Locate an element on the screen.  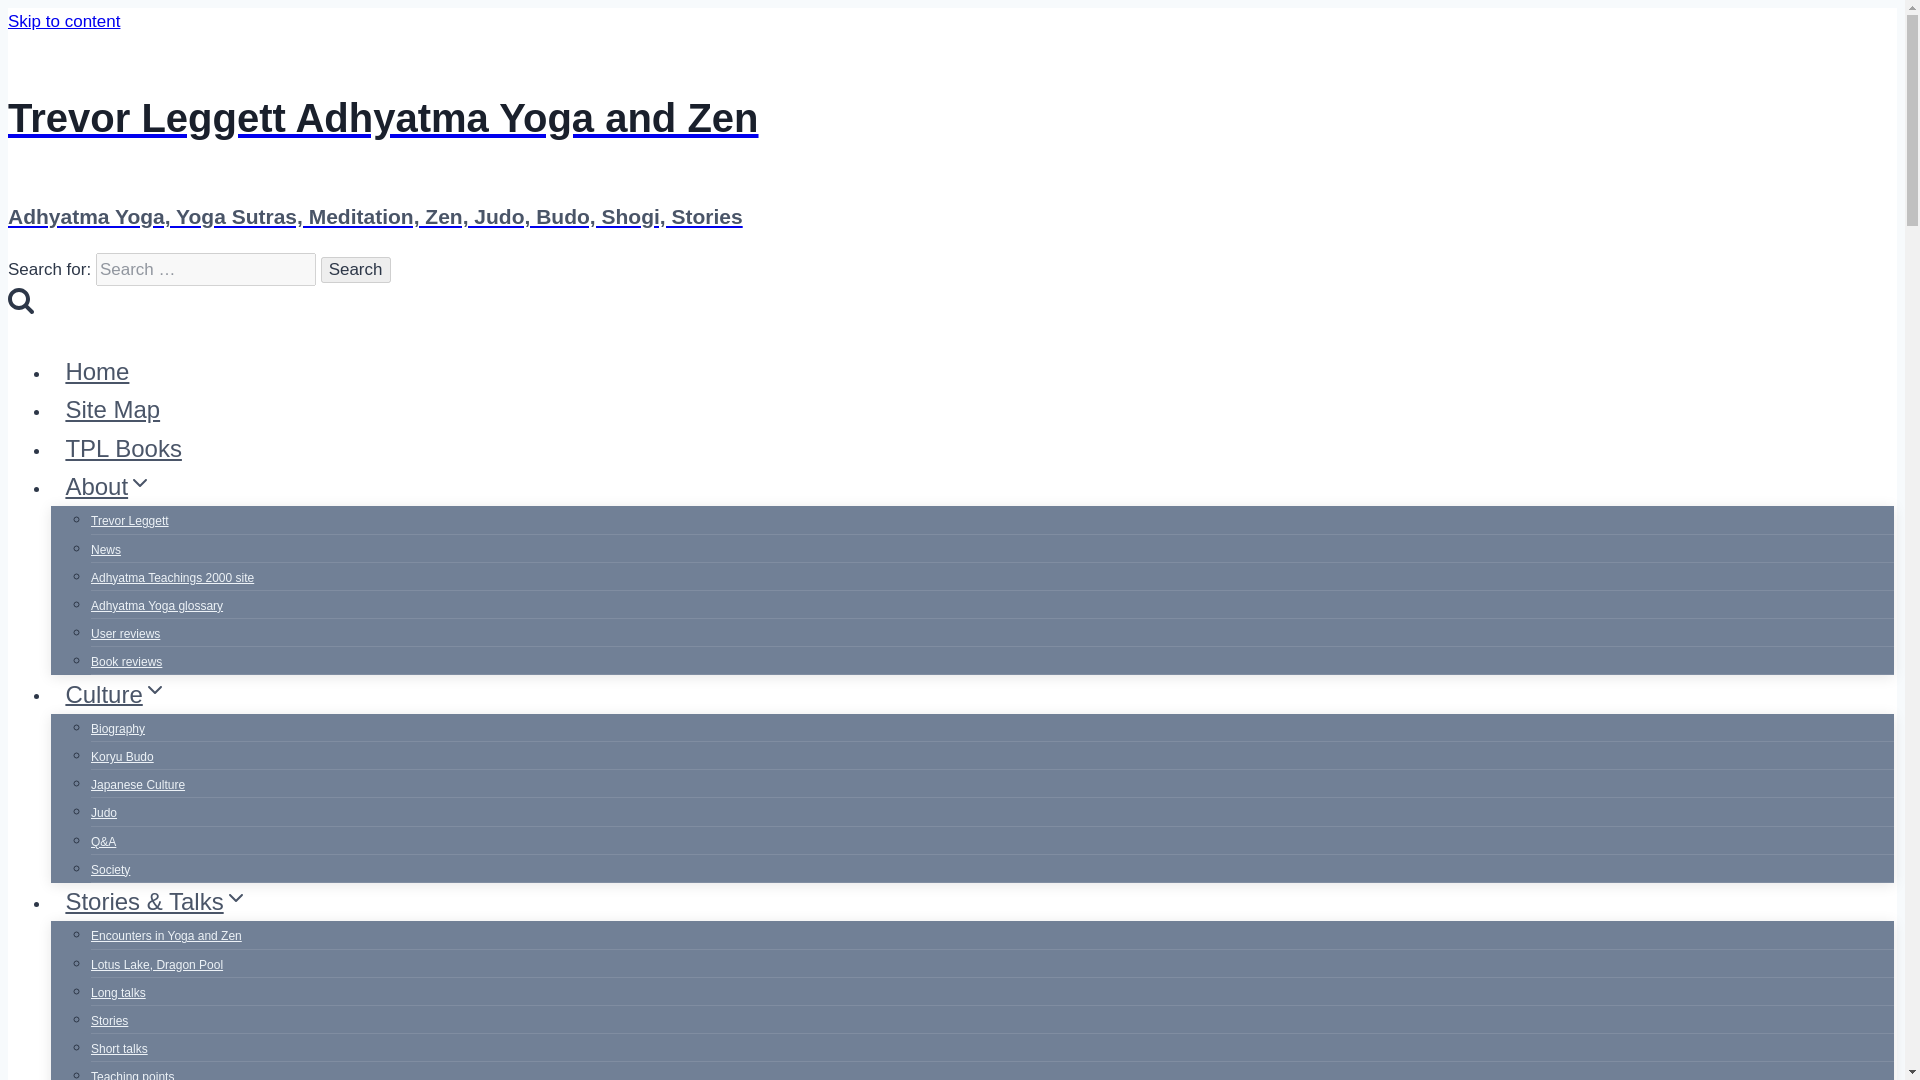
Search is located at coordinates (356, 270).